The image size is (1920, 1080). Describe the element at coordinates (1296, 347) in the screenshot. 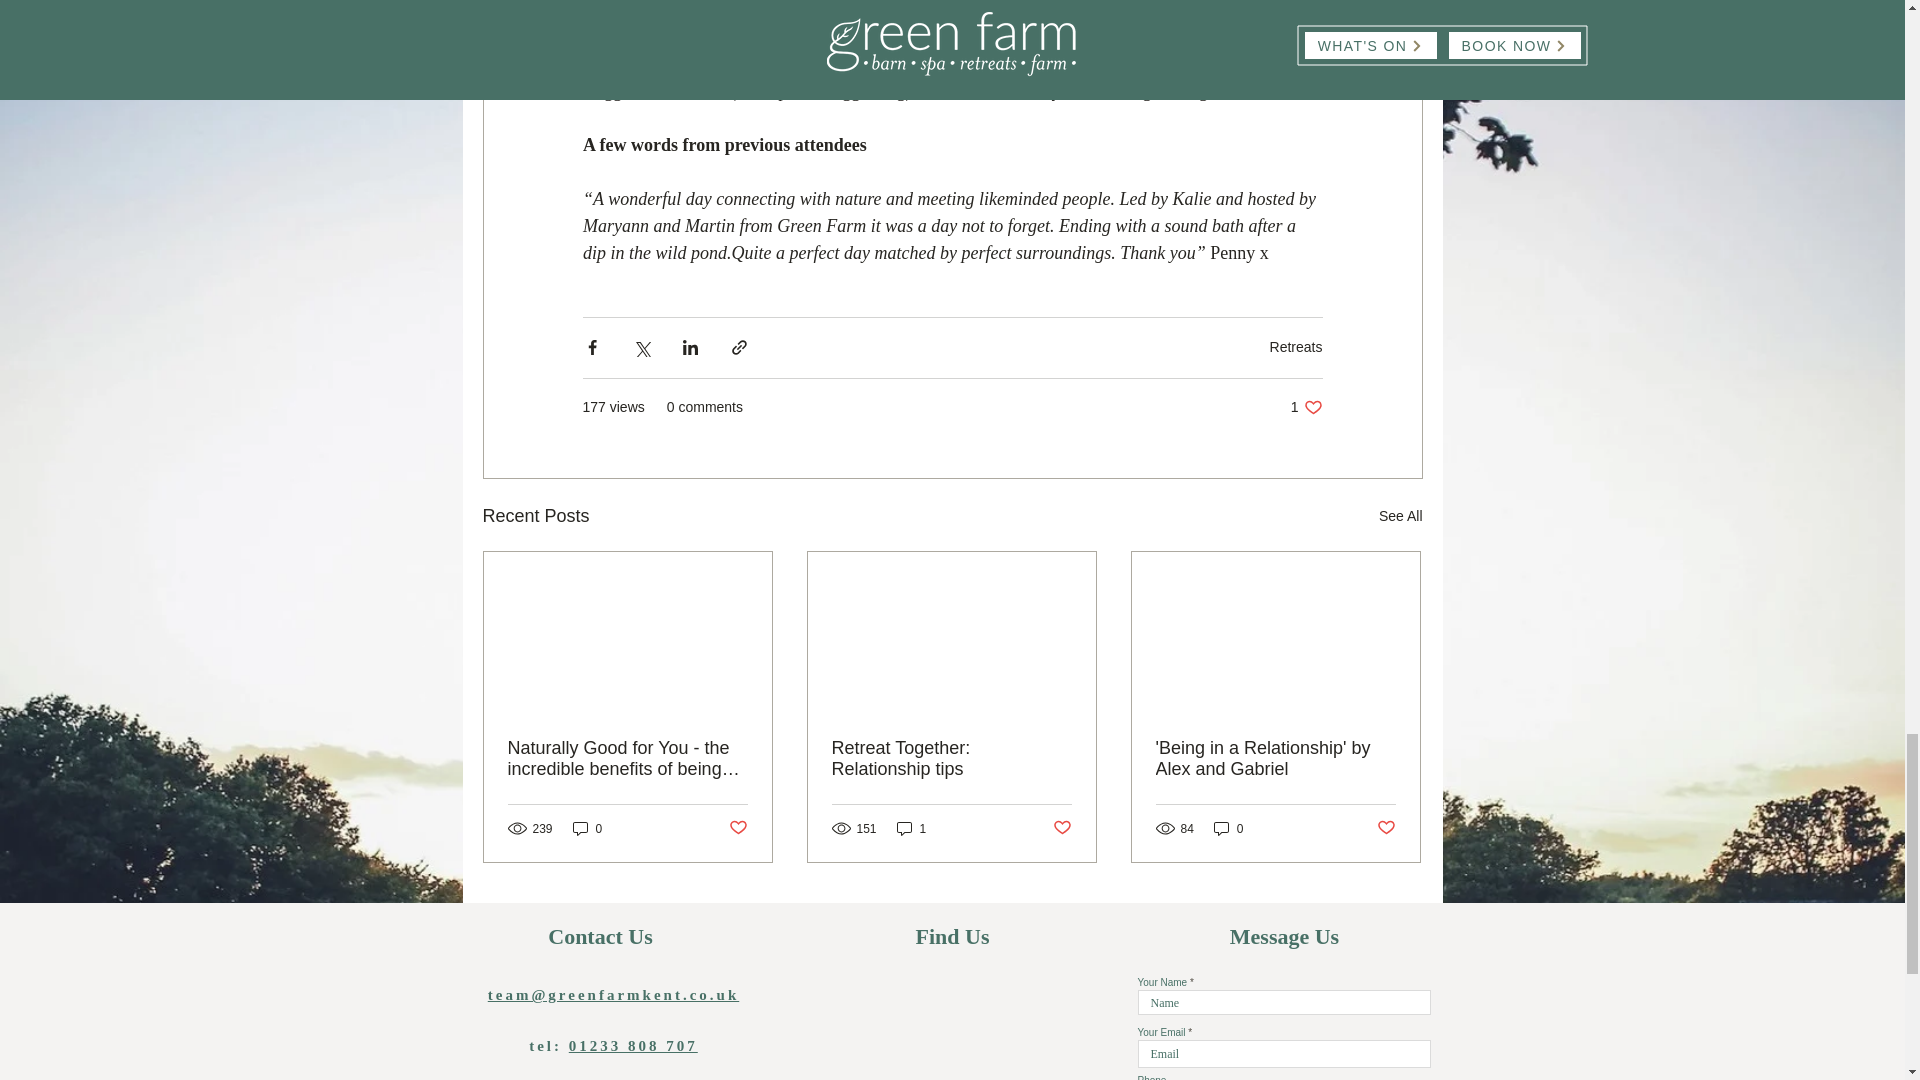

I see `0` at that location.